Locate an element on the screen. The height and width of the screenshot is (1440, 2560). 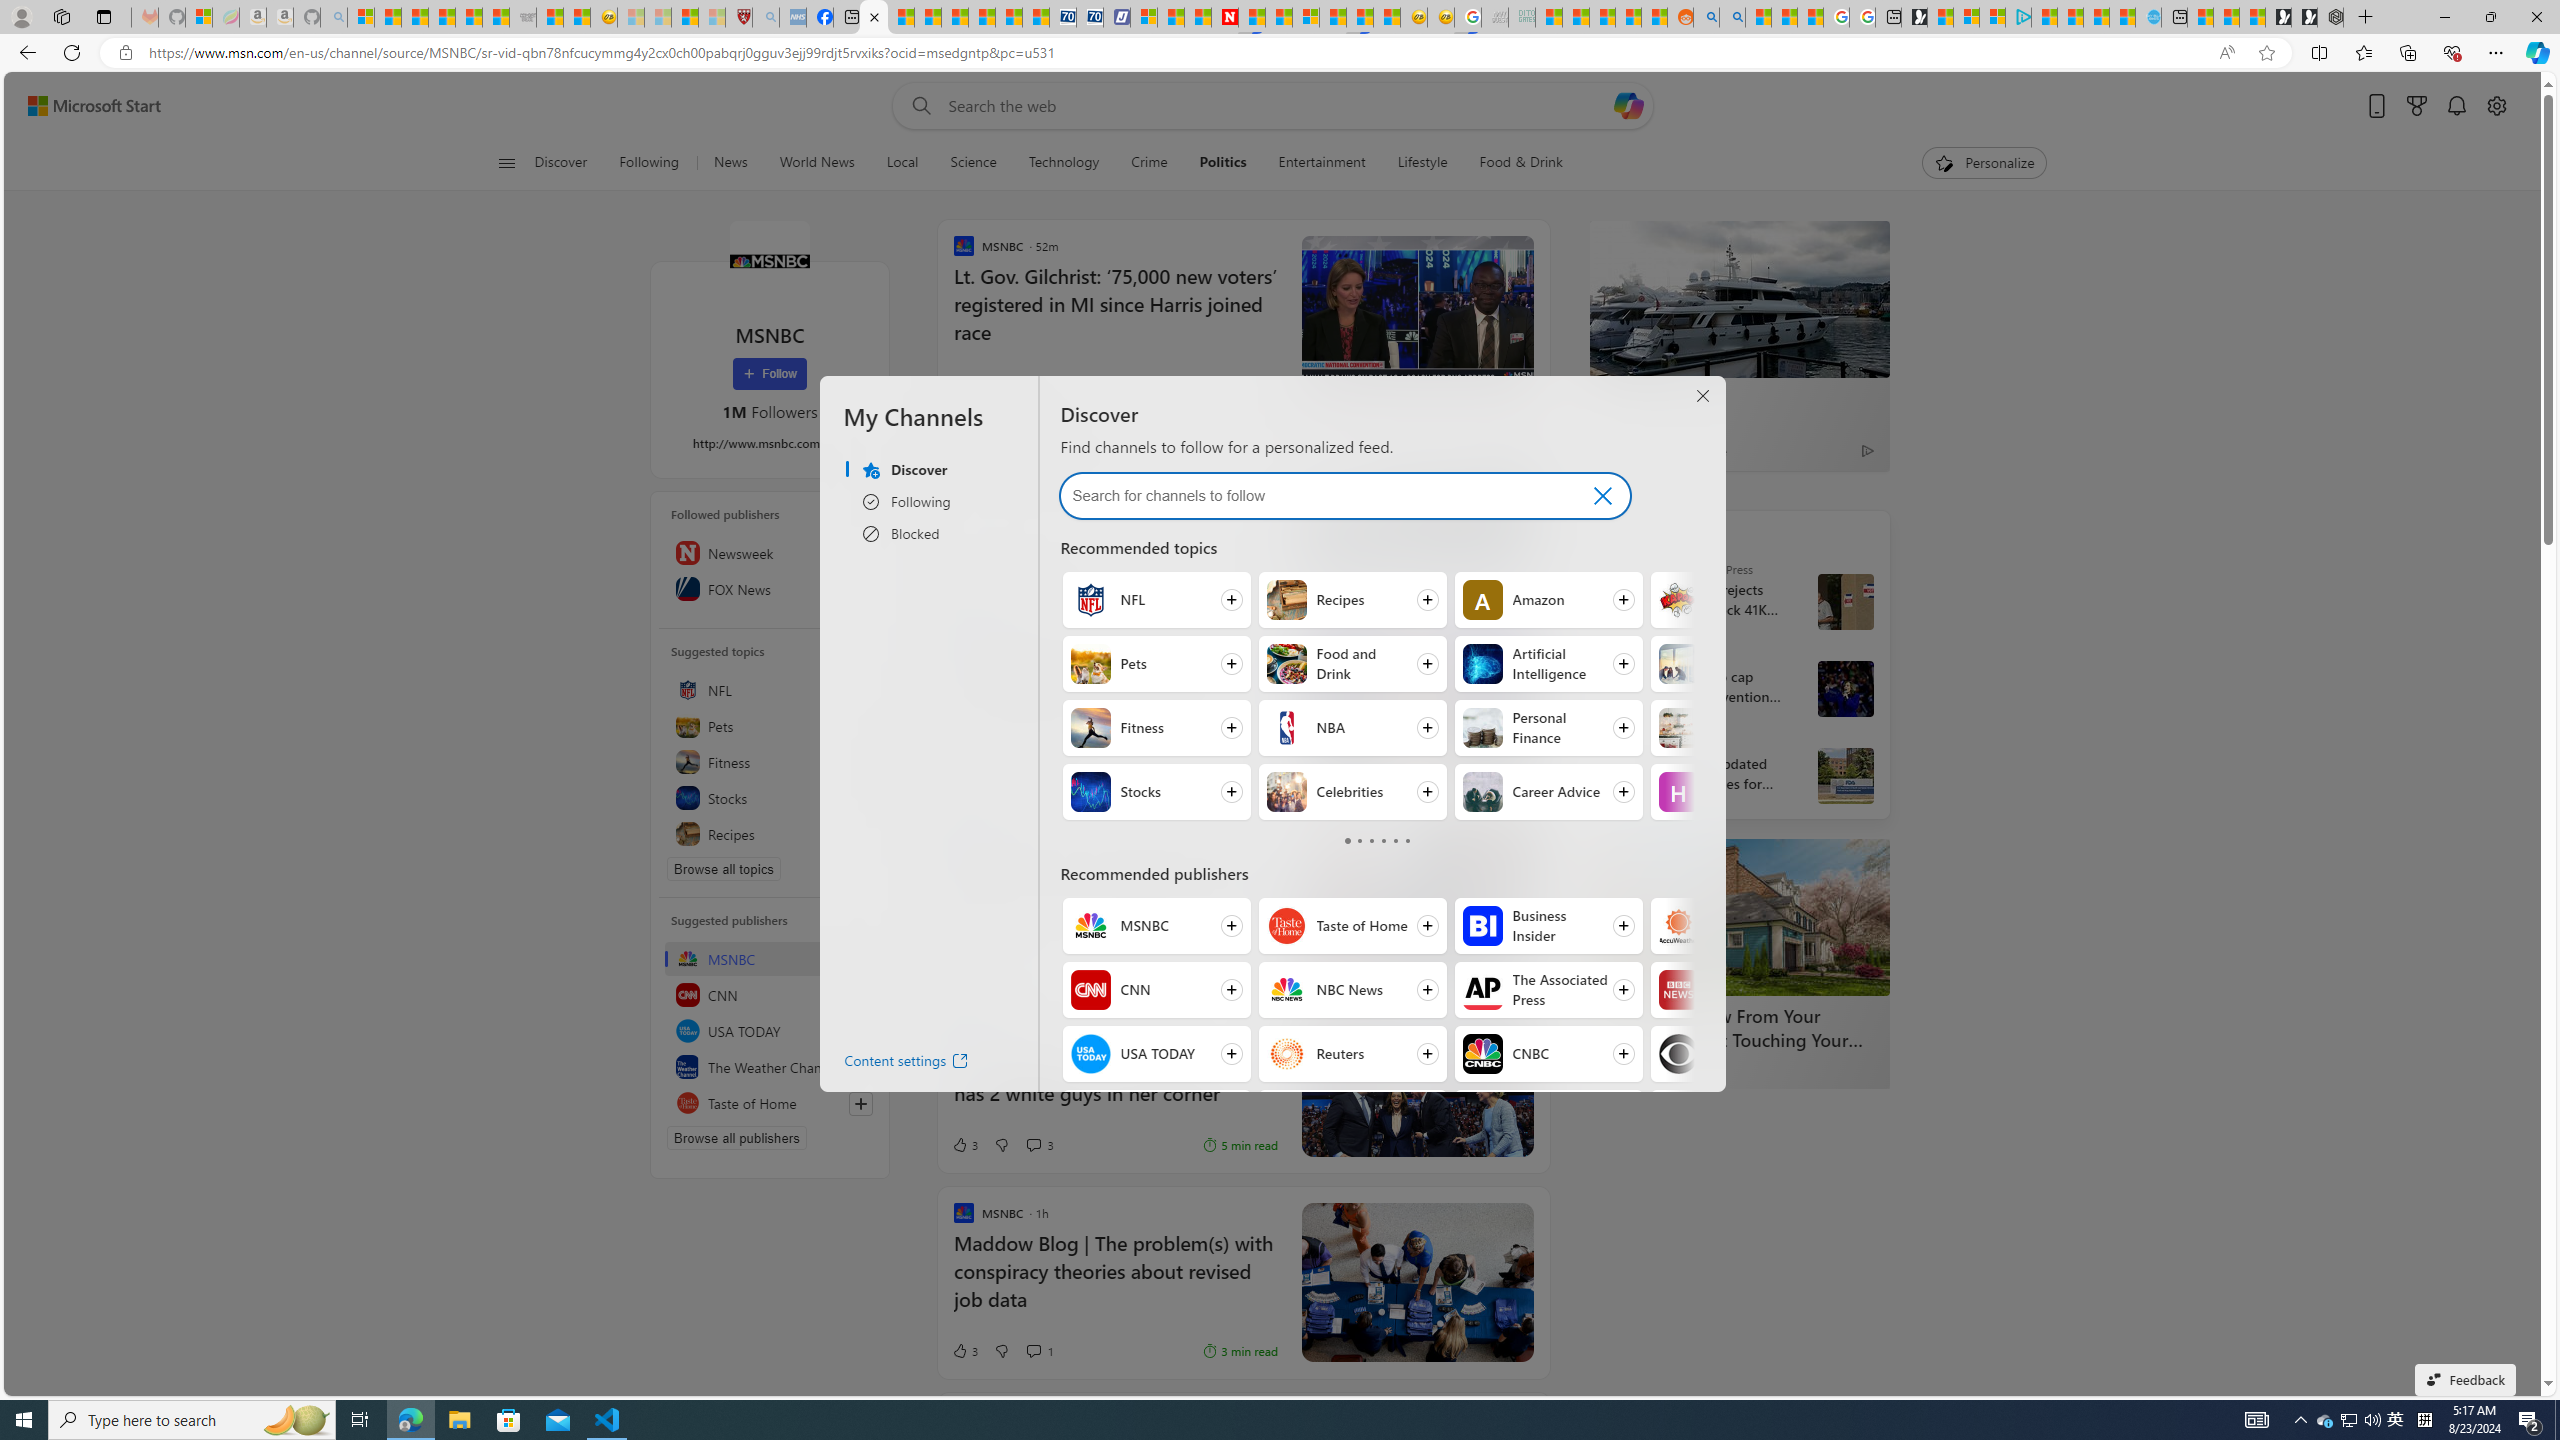
Follow ABC News is located at coordinates (1351, 1118).